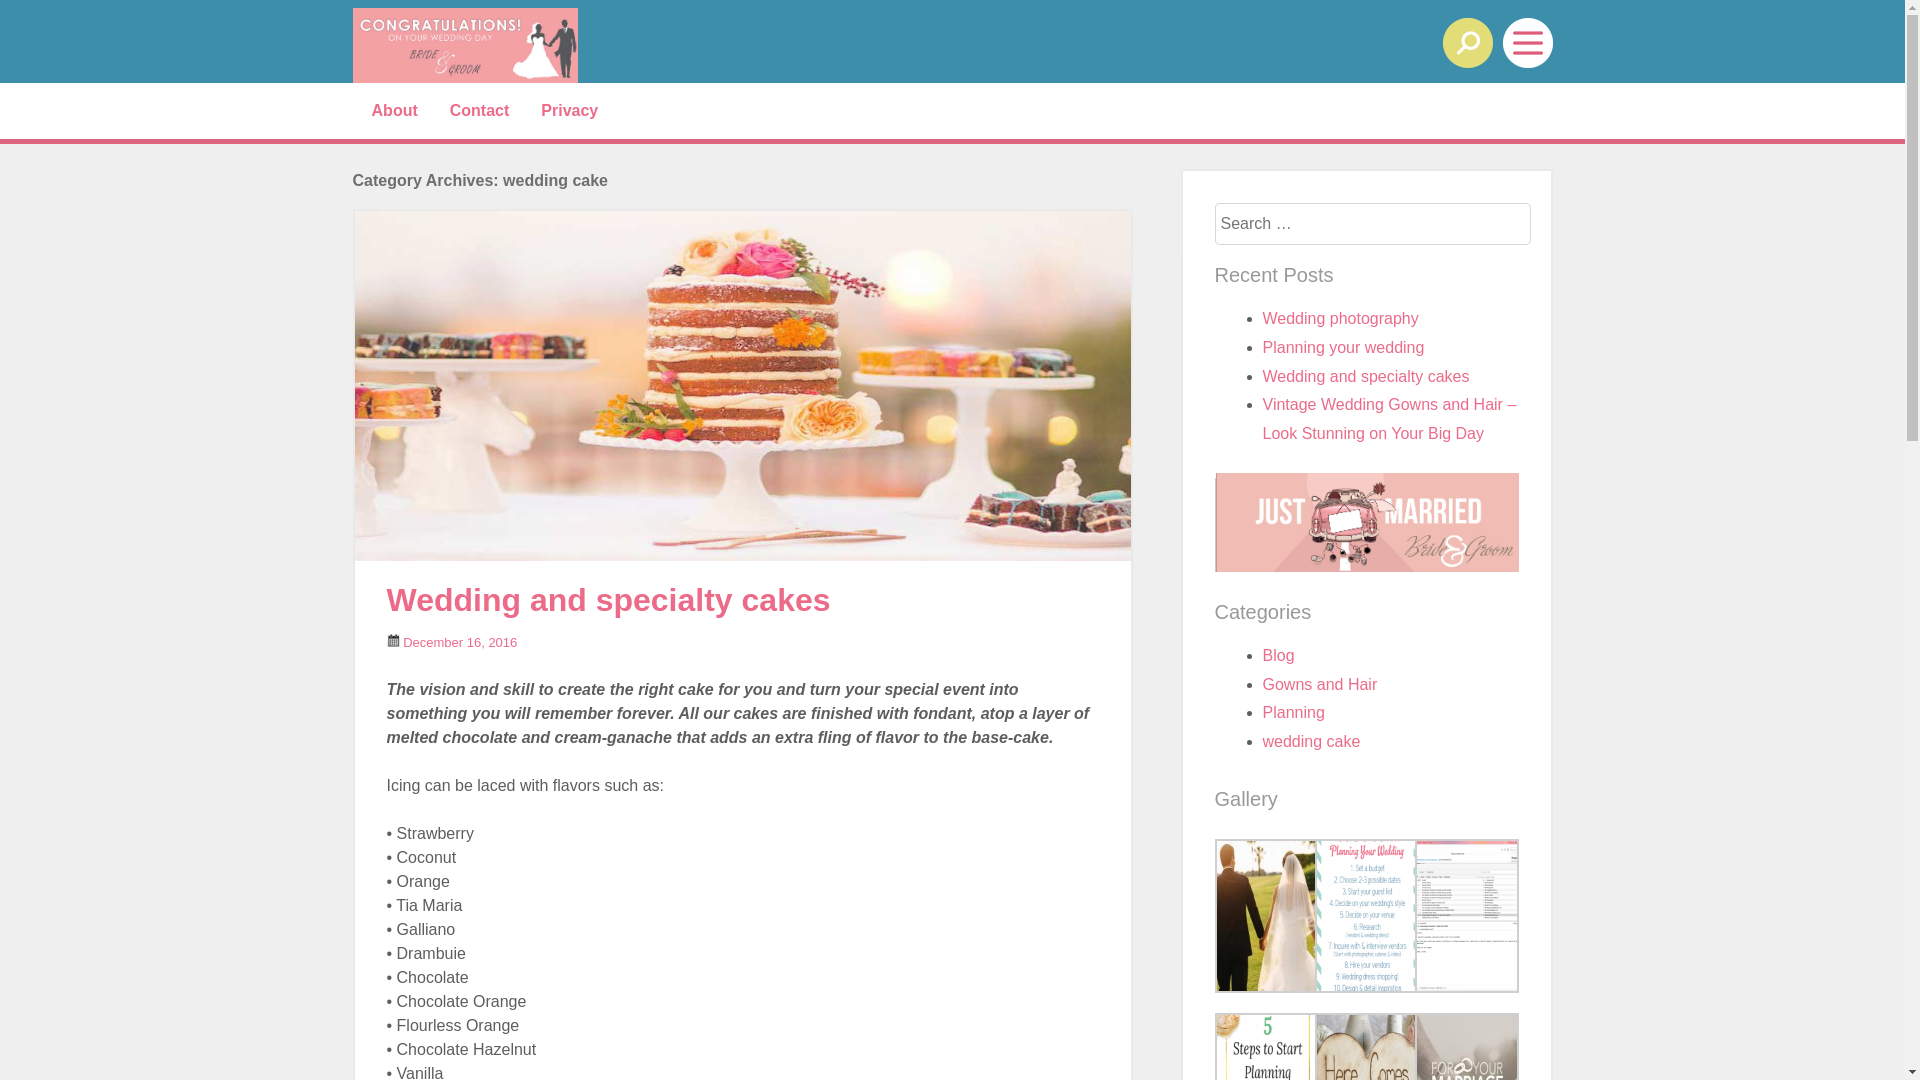 This screenshot has width=1920, height=1080. I want to click on Give Well Weddings, so click(592, 46).